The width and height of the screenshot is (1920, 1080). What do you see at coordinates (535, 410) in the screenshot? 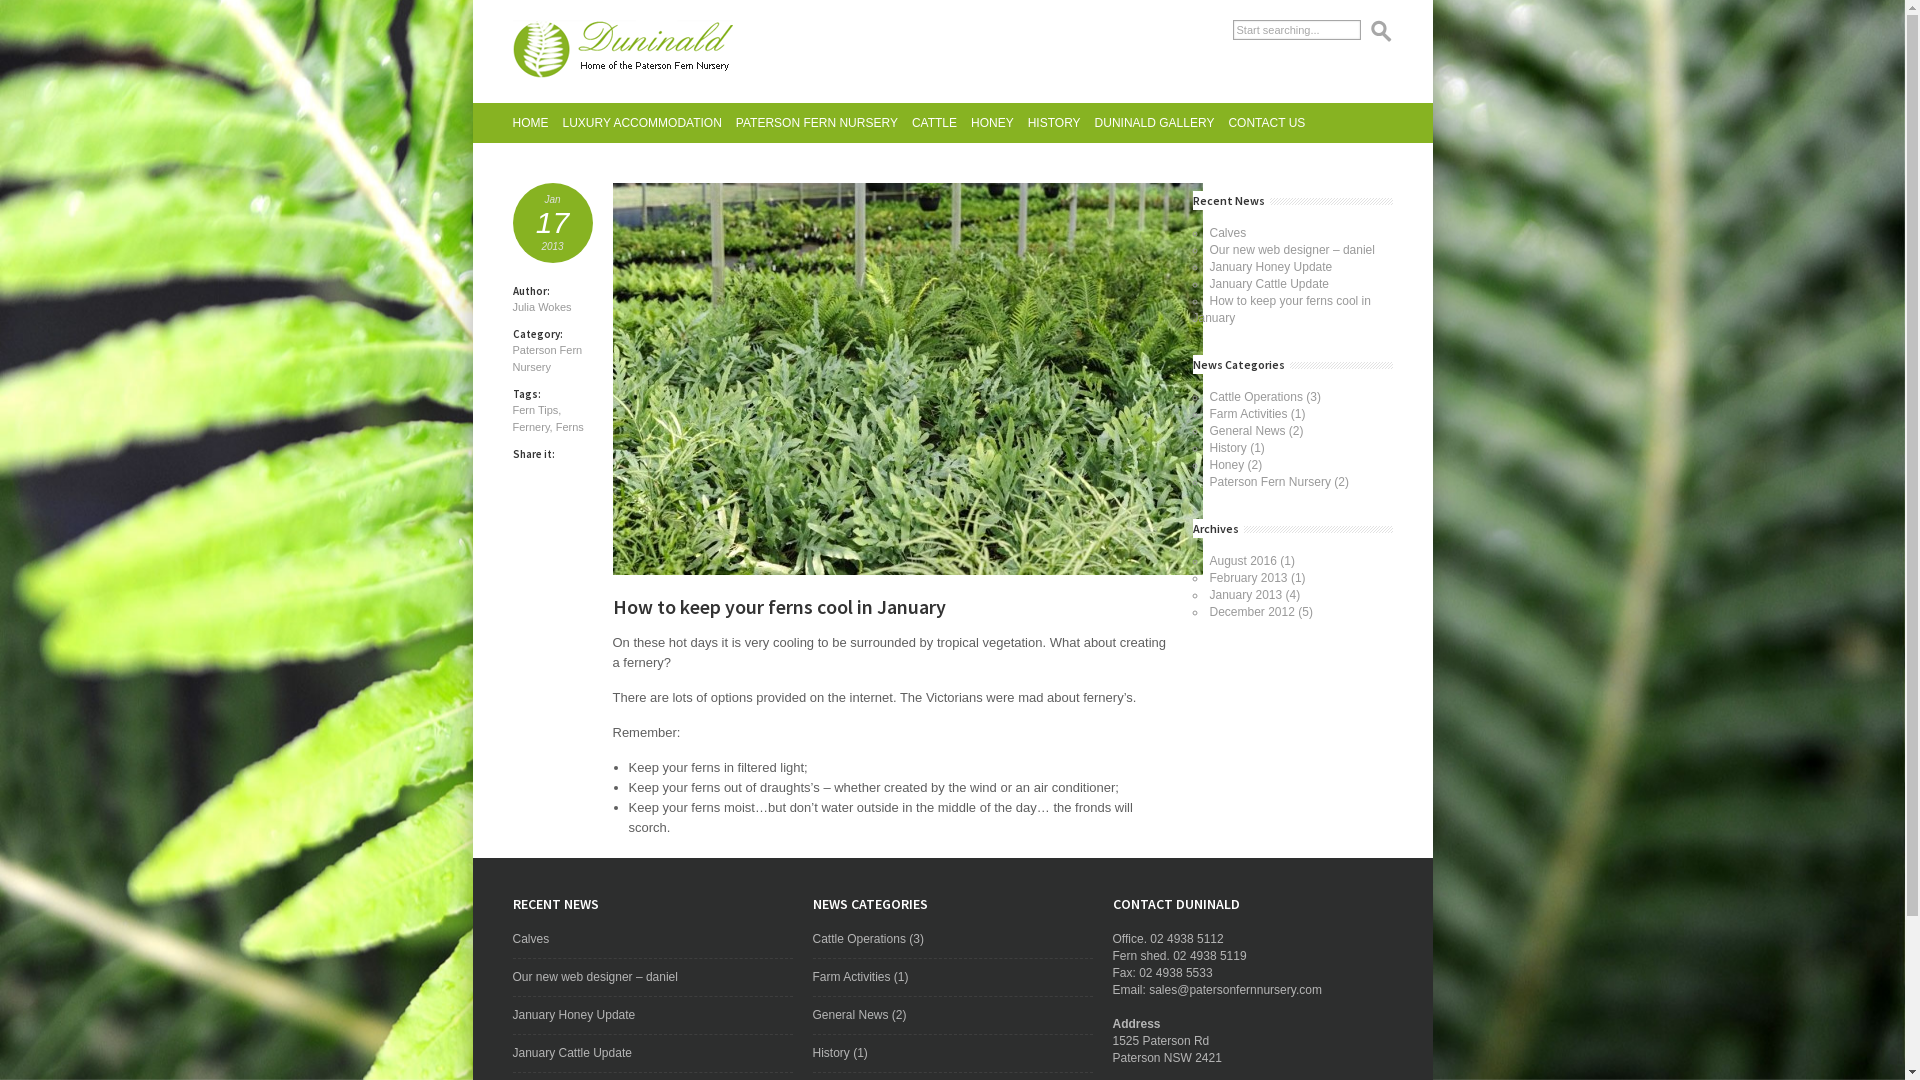
I see `Fern Tips` at bounding box center [535, 410].